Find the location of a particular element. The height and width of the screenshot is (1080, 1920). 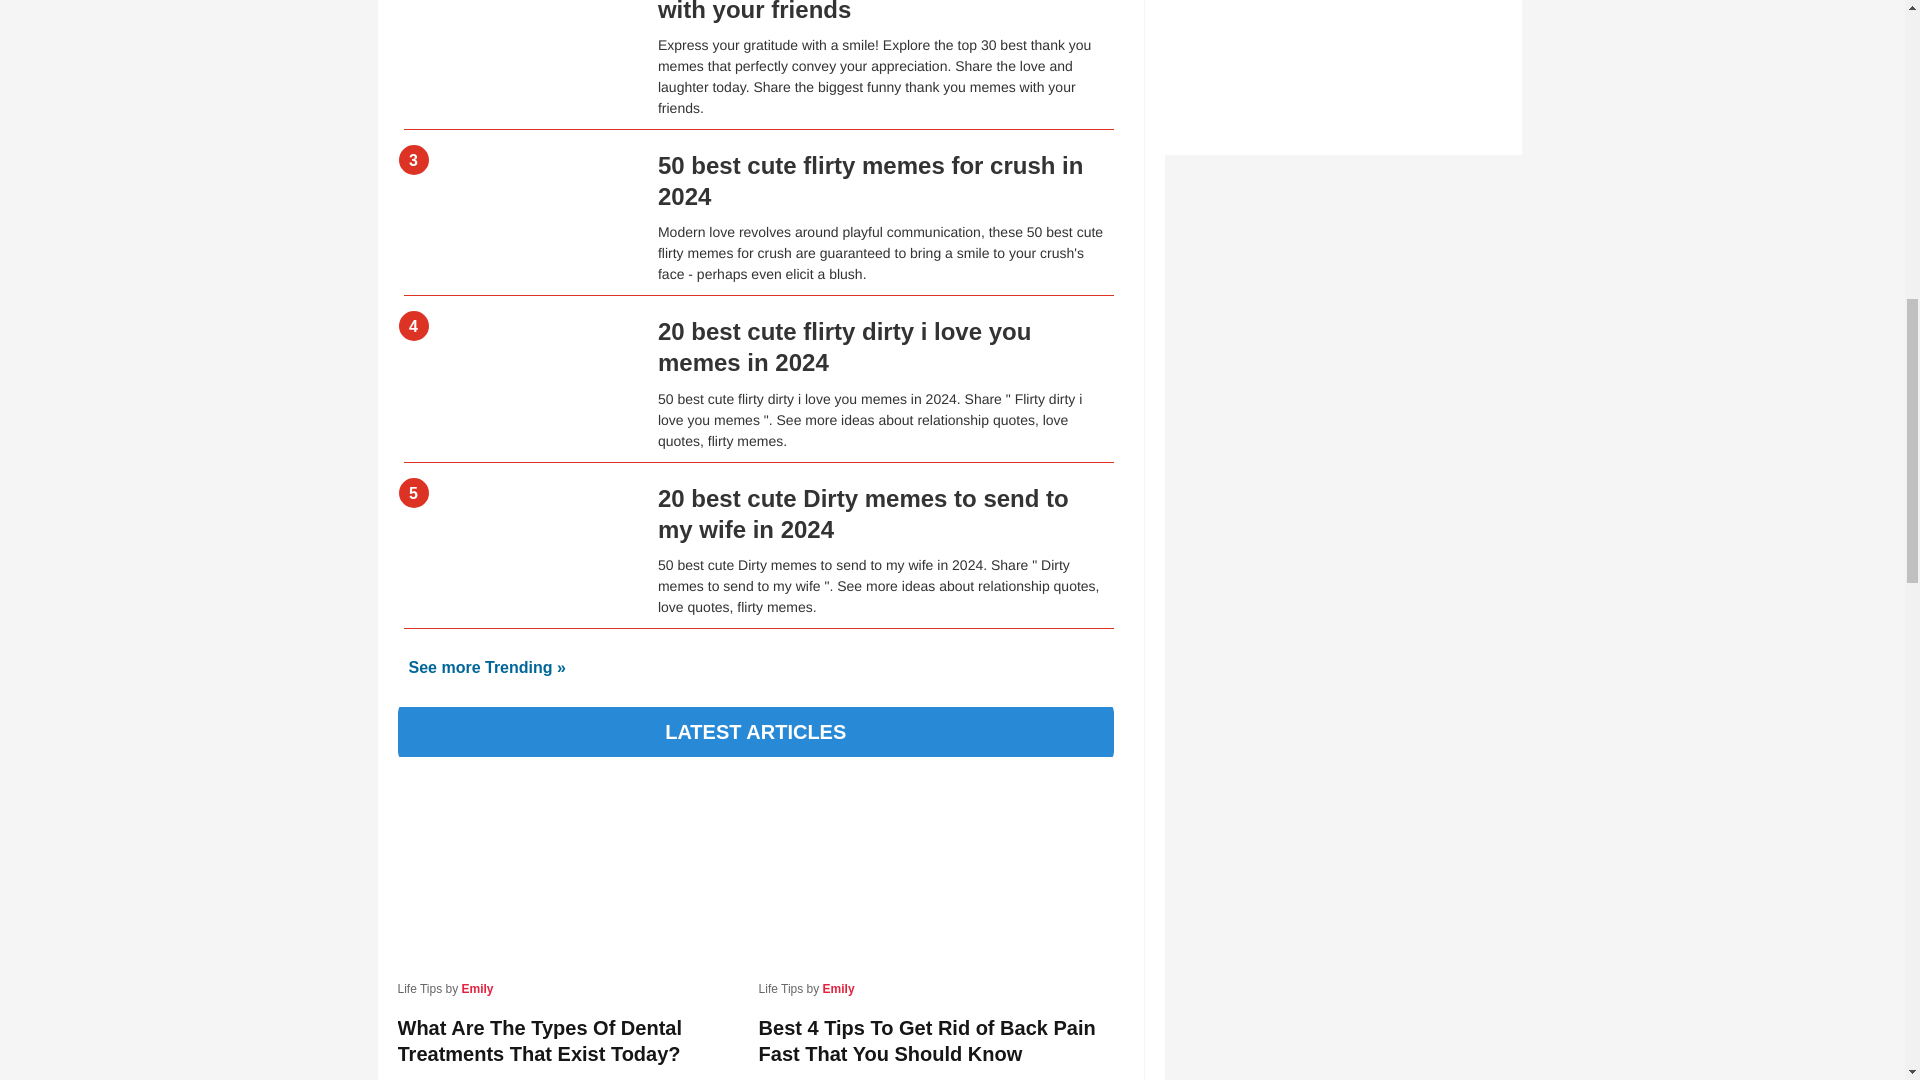

50 best cute flirty memes for crush in 2024 is located at coordinates (520, 176).